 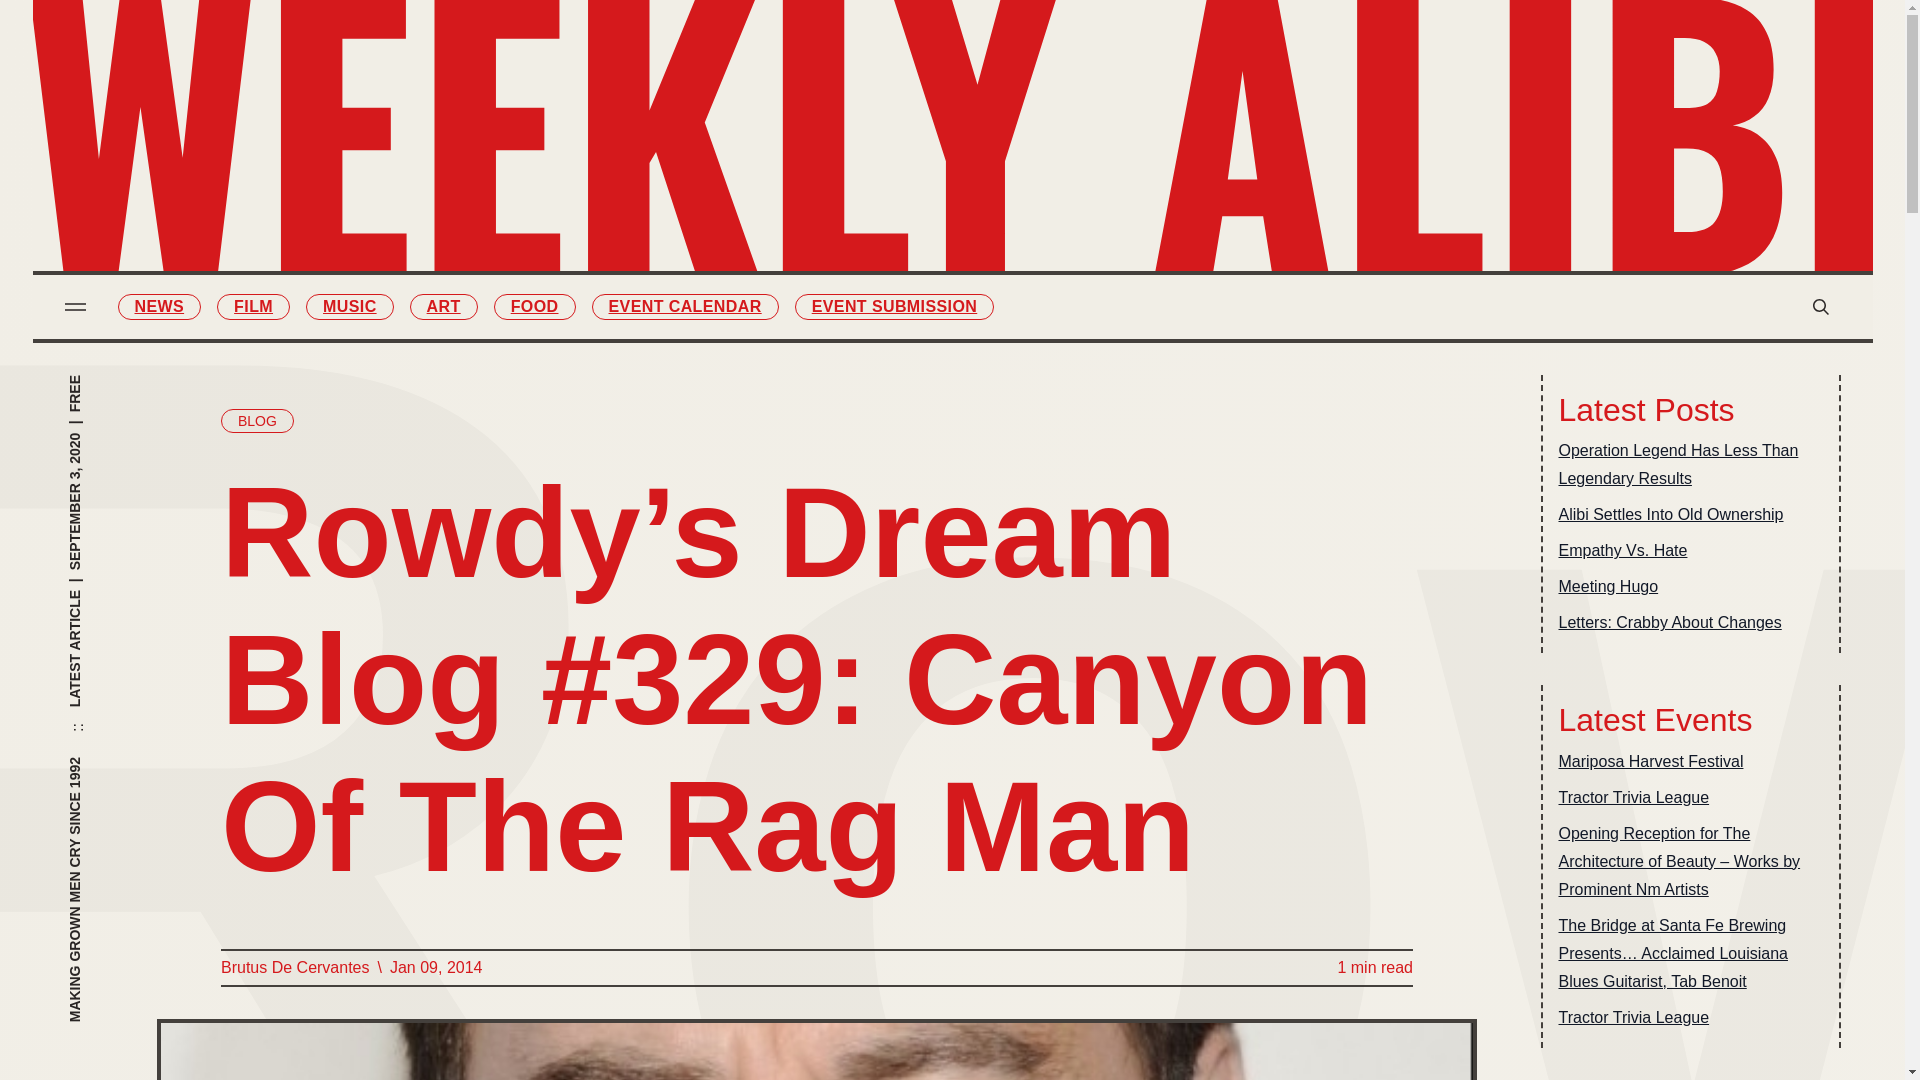 What do you see at coordinates (1060, 152) in the screenshot?
I see `BUSINESS` at bounding box center [1060, 152].